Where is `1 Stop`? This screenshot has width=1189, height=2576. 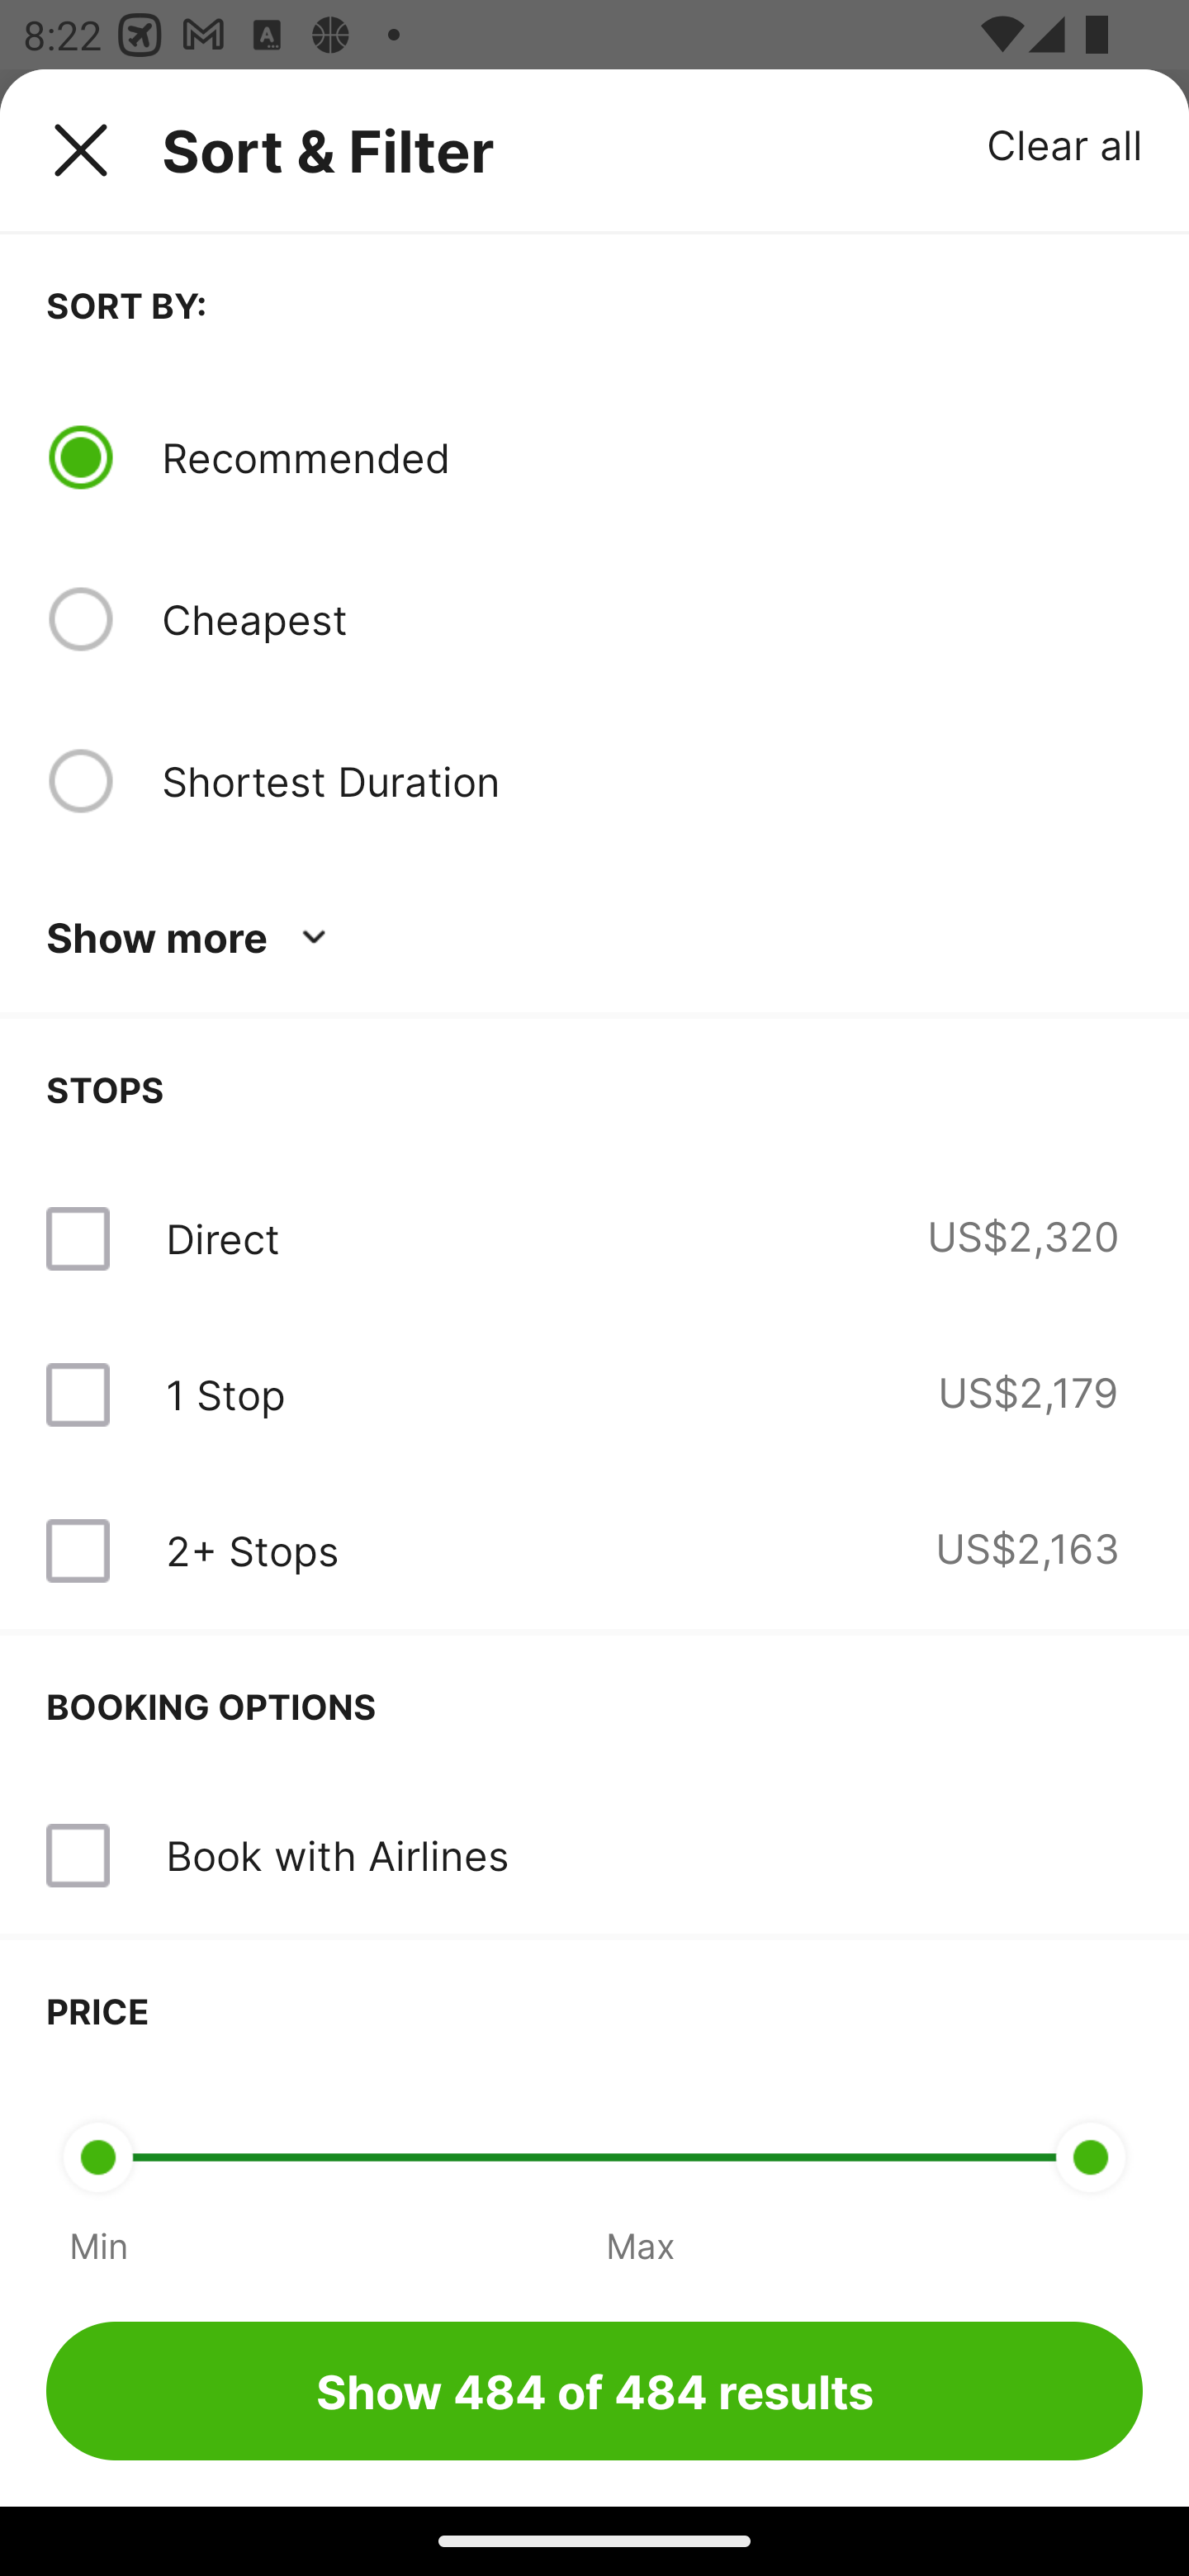
1 Stop is located at coordinates (225, 1395).